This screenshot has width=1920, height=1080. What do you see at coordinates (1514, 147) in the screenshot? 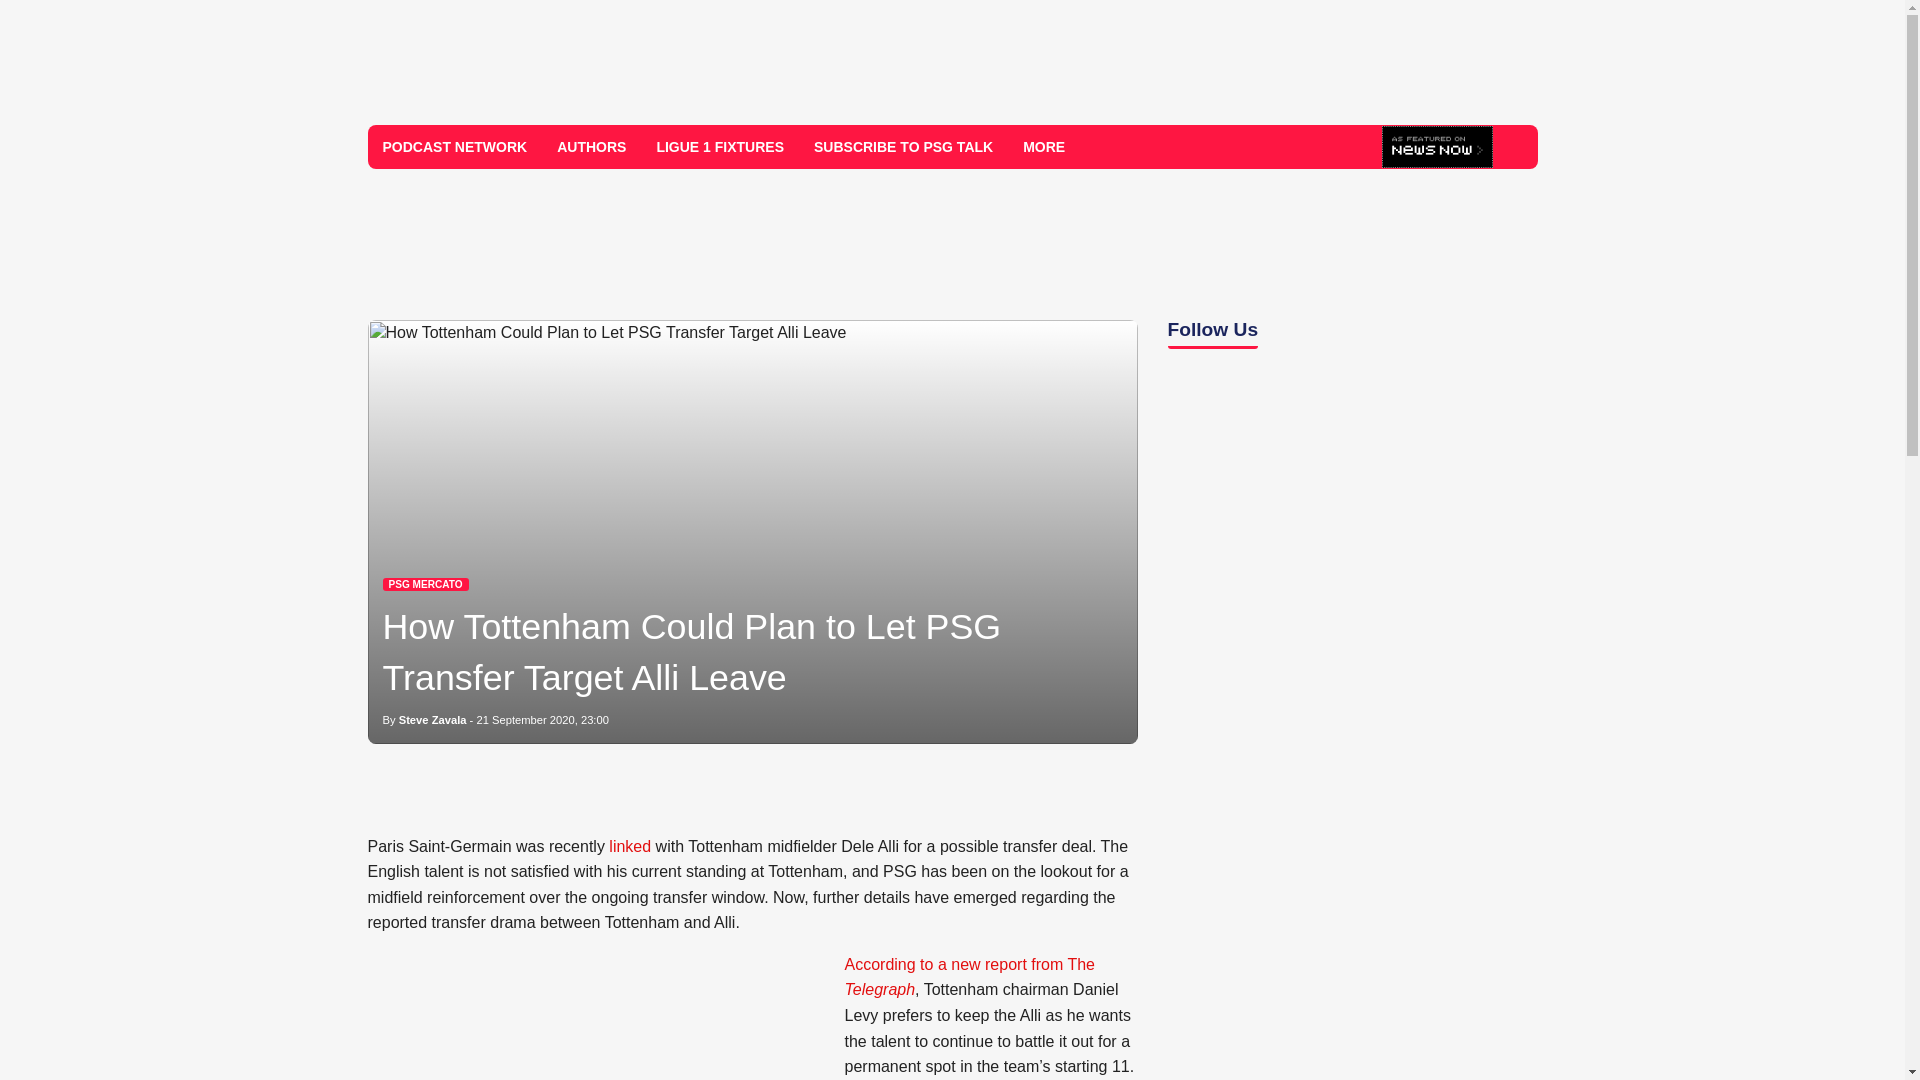
I see `Search` at bounding box center [1514, 147].